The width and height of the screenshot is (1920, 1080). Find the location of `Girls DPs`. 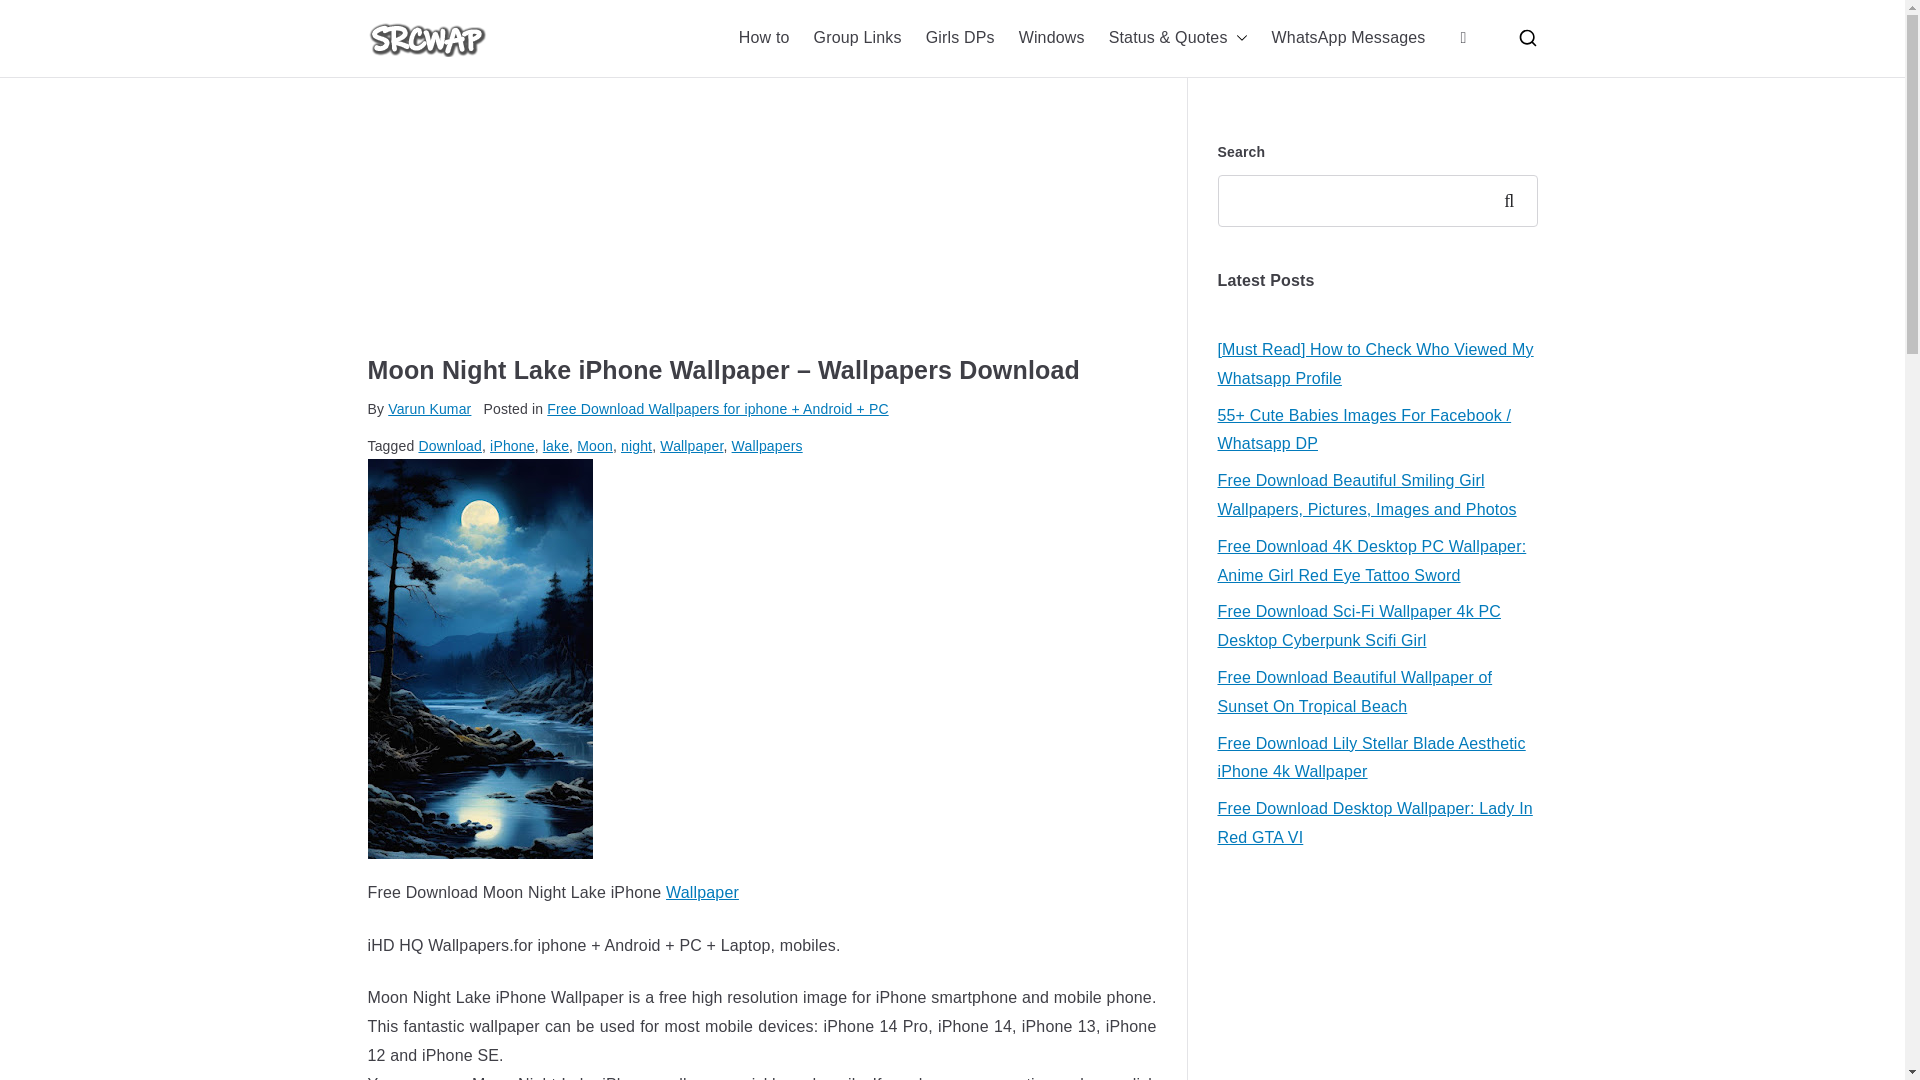

Girls DPs is located at coordinates (960, 38).